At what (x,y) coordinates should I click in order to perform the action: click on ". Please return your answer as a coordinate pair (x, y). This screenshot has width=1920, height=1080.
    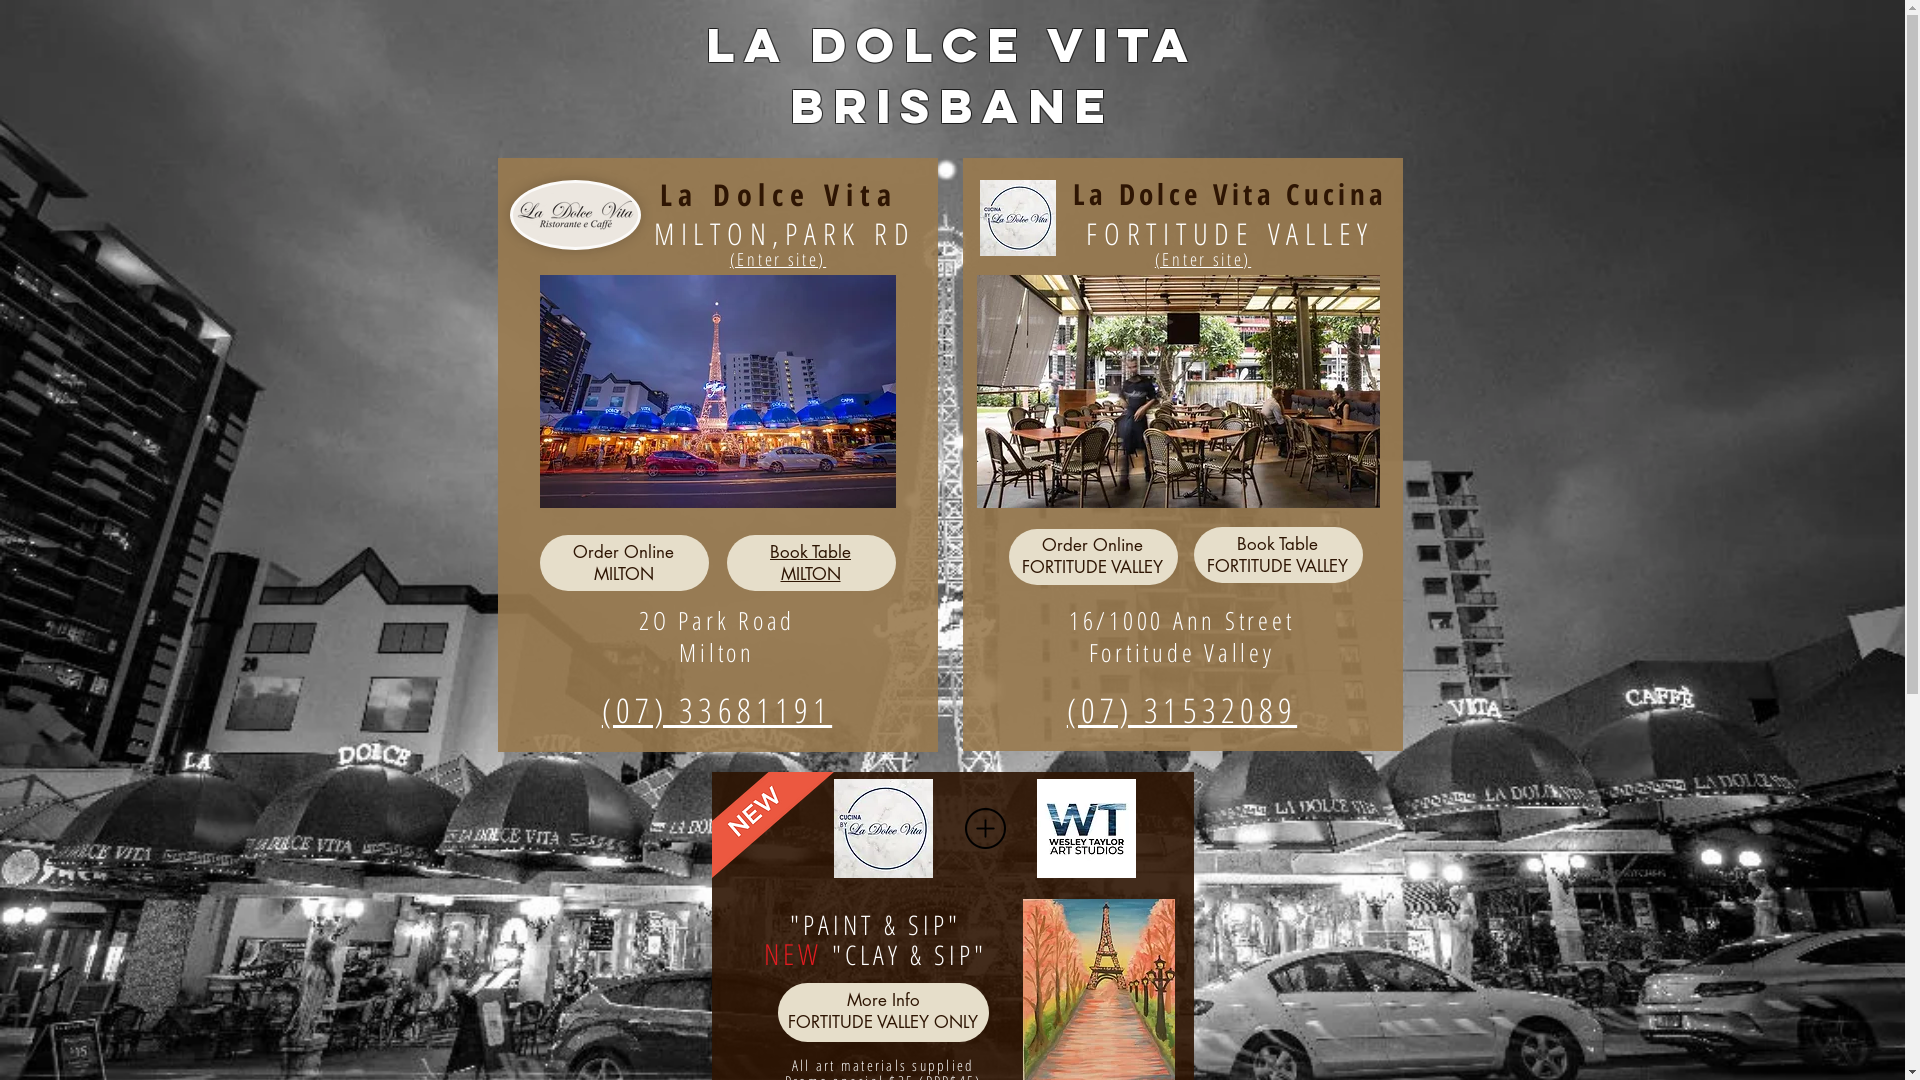
    Looking at the image, I should click on (954, 926).